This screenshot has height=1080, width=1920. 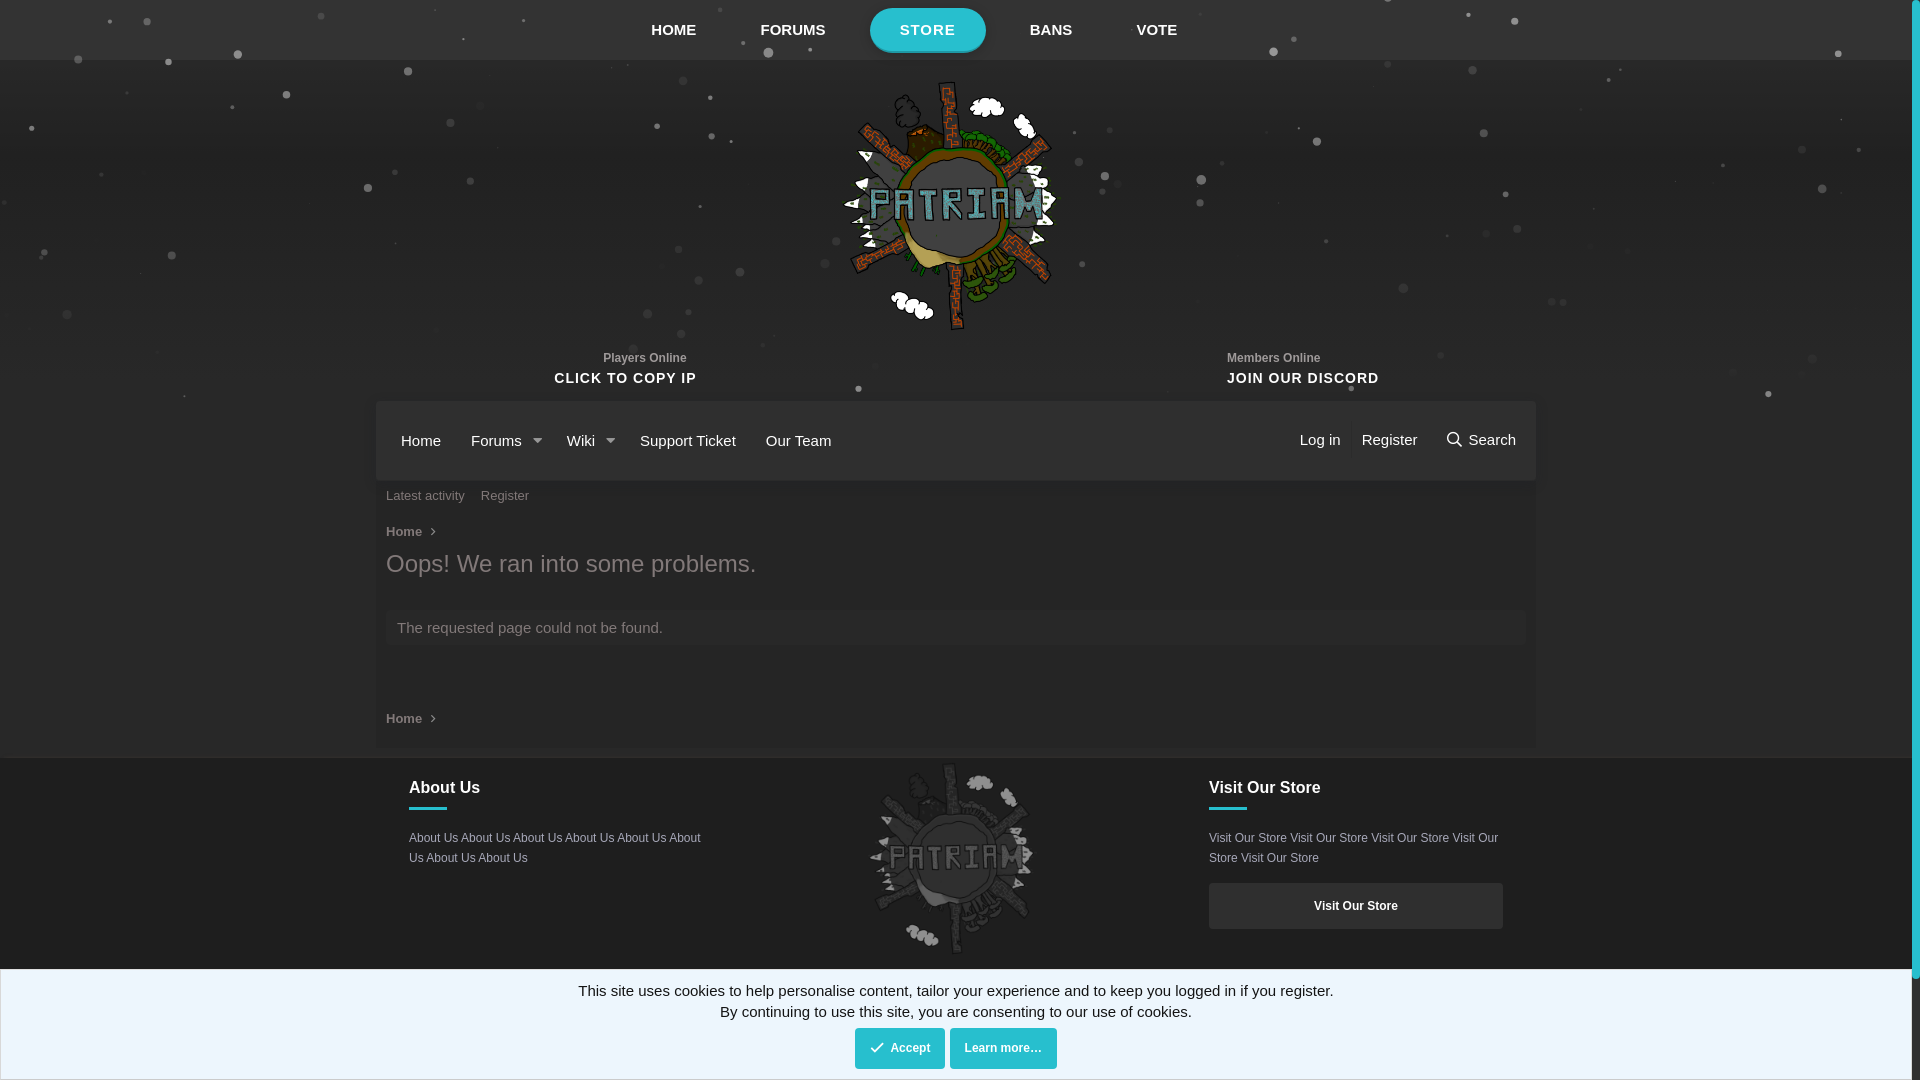 I want to click on BANS, so click(x=1052, y=30).